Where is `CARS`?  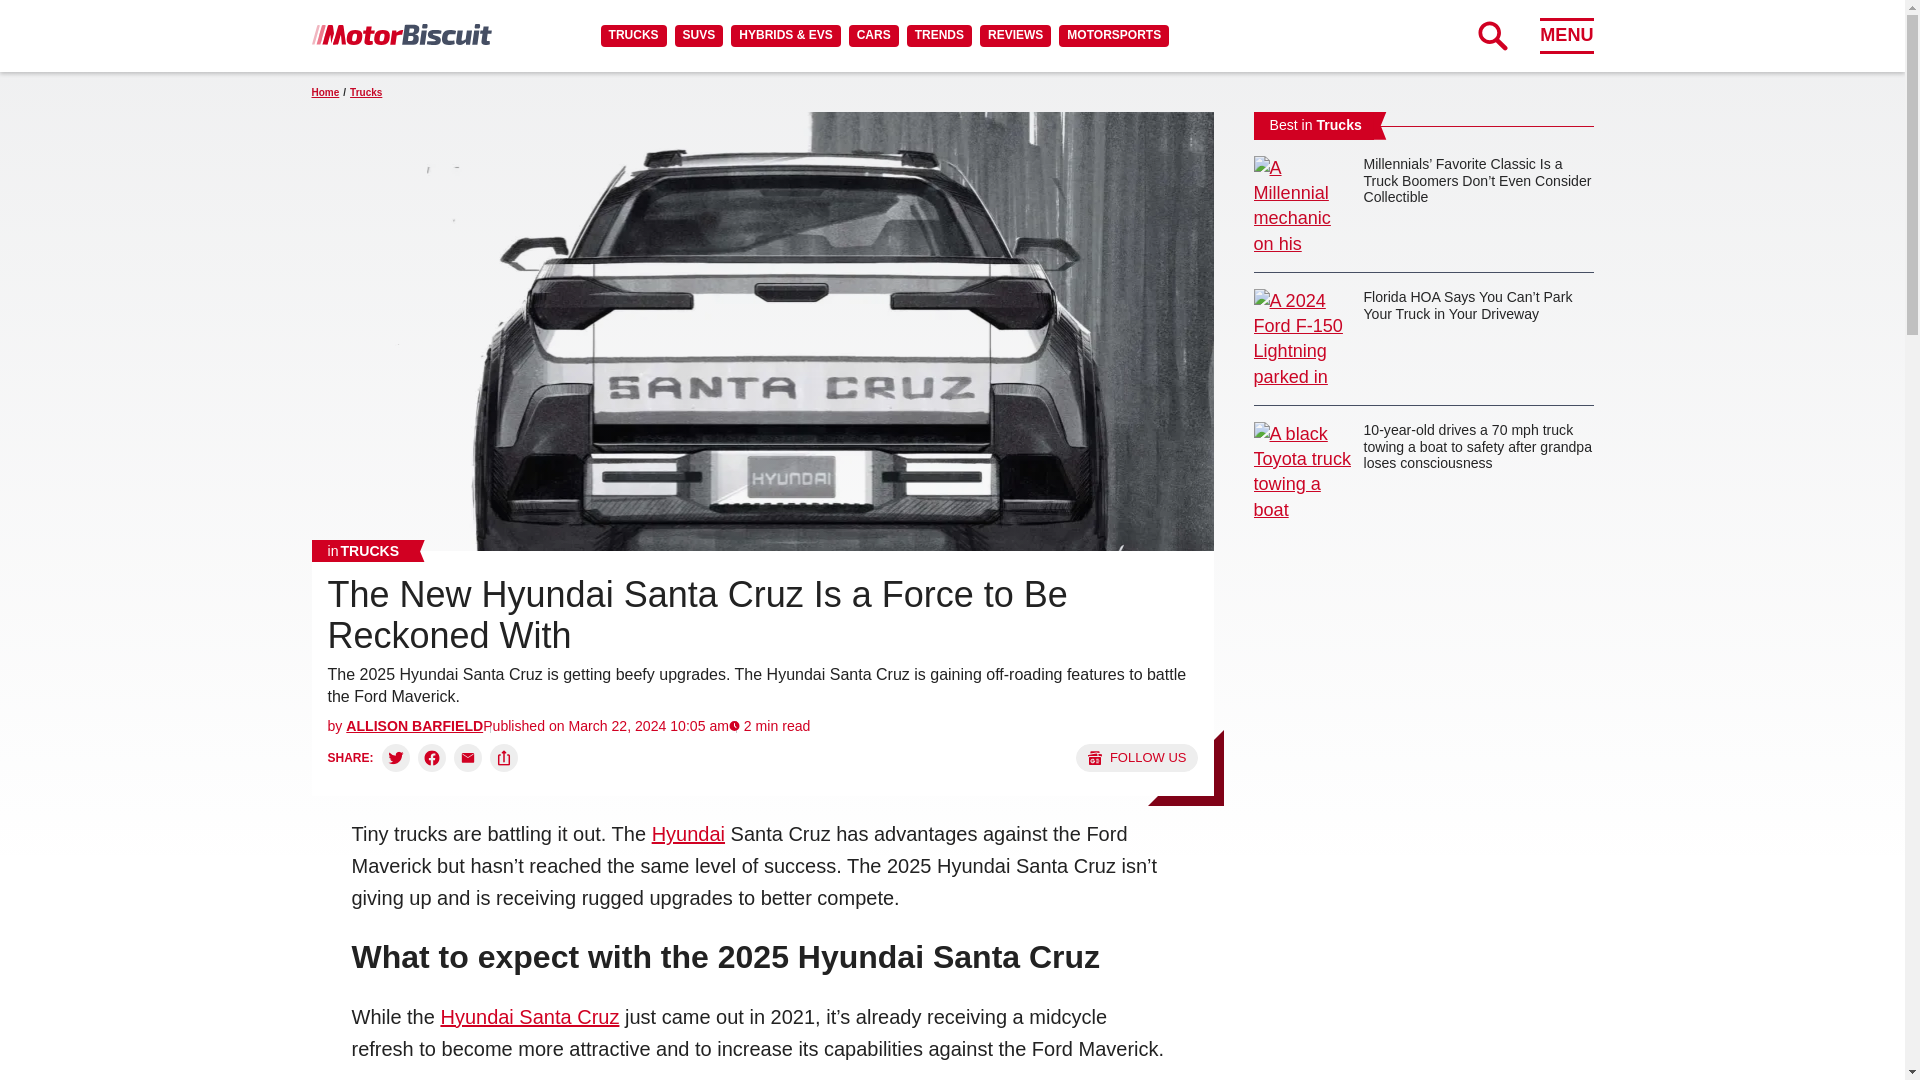 CARS is located at coordinates (873, 35).